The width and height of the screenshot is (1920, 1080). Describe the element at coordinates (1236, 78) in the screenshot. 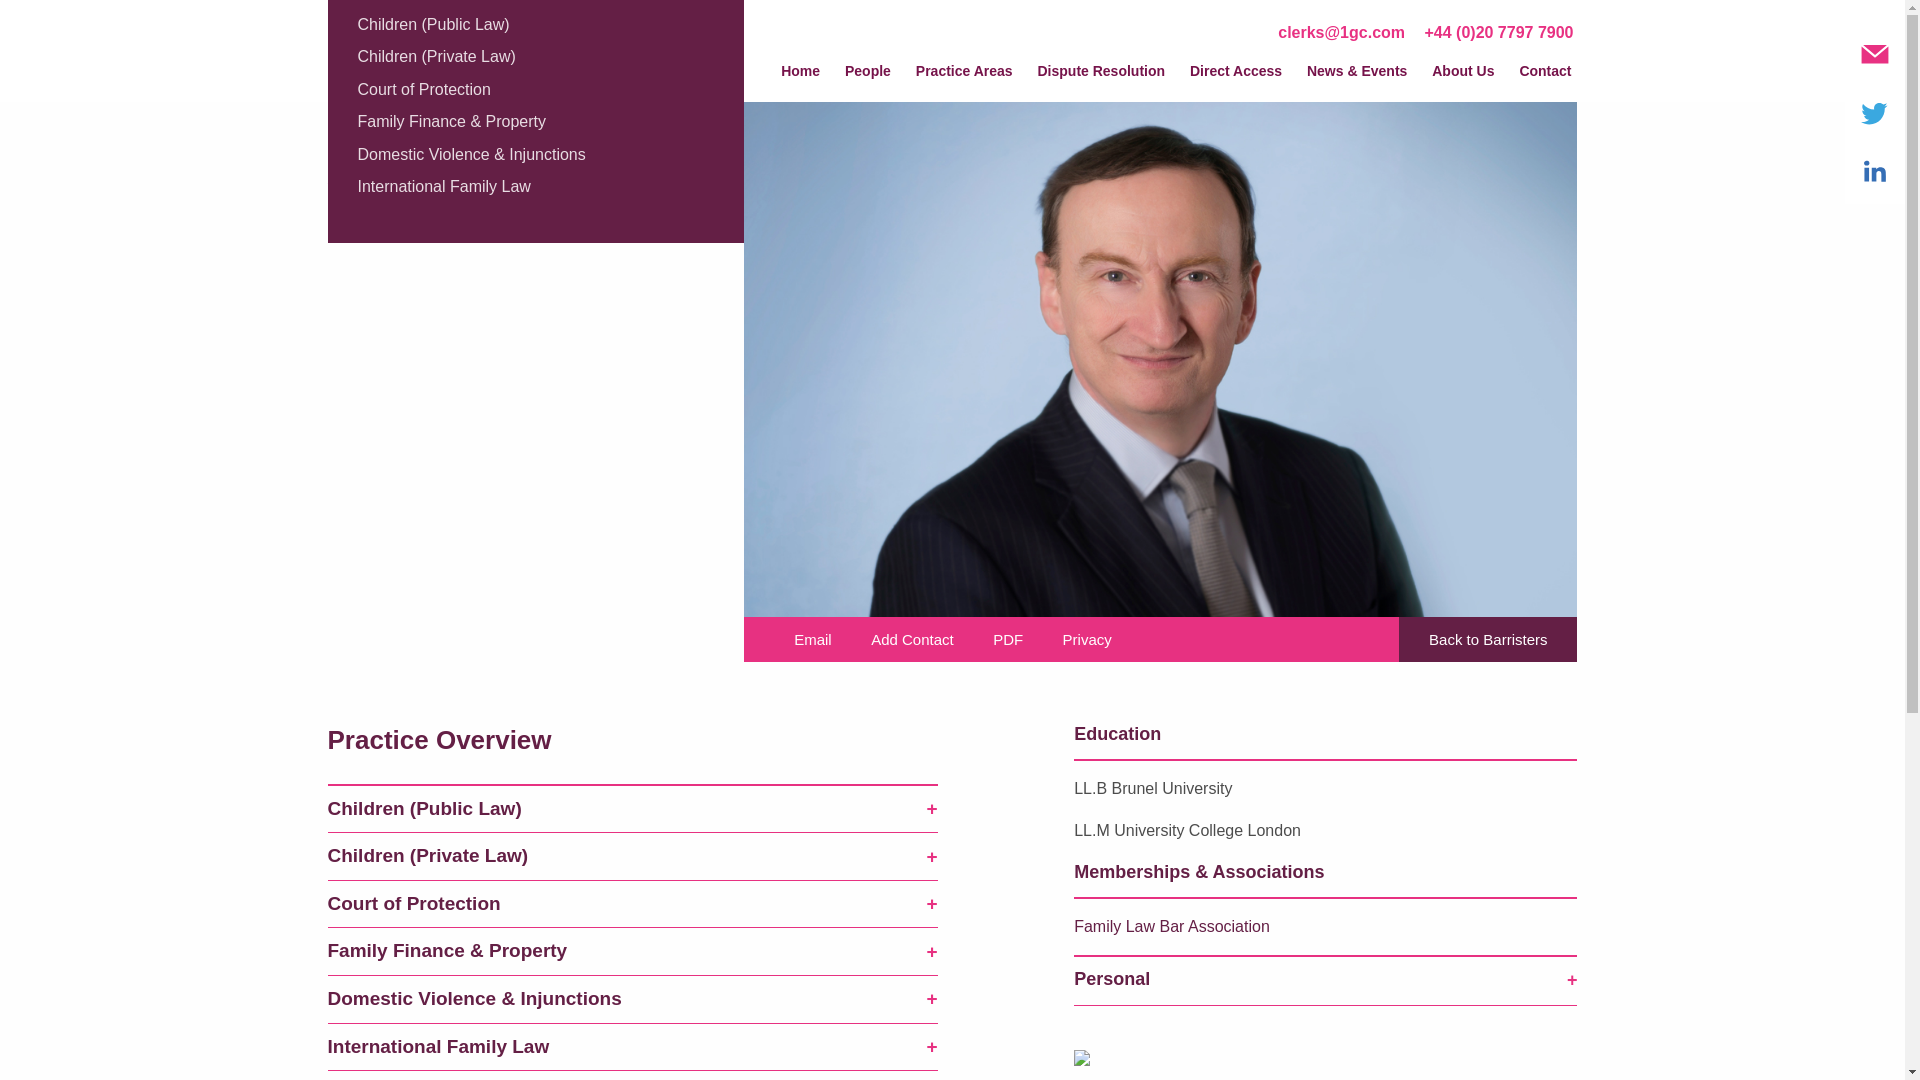

I see `Direct Access` at that location.